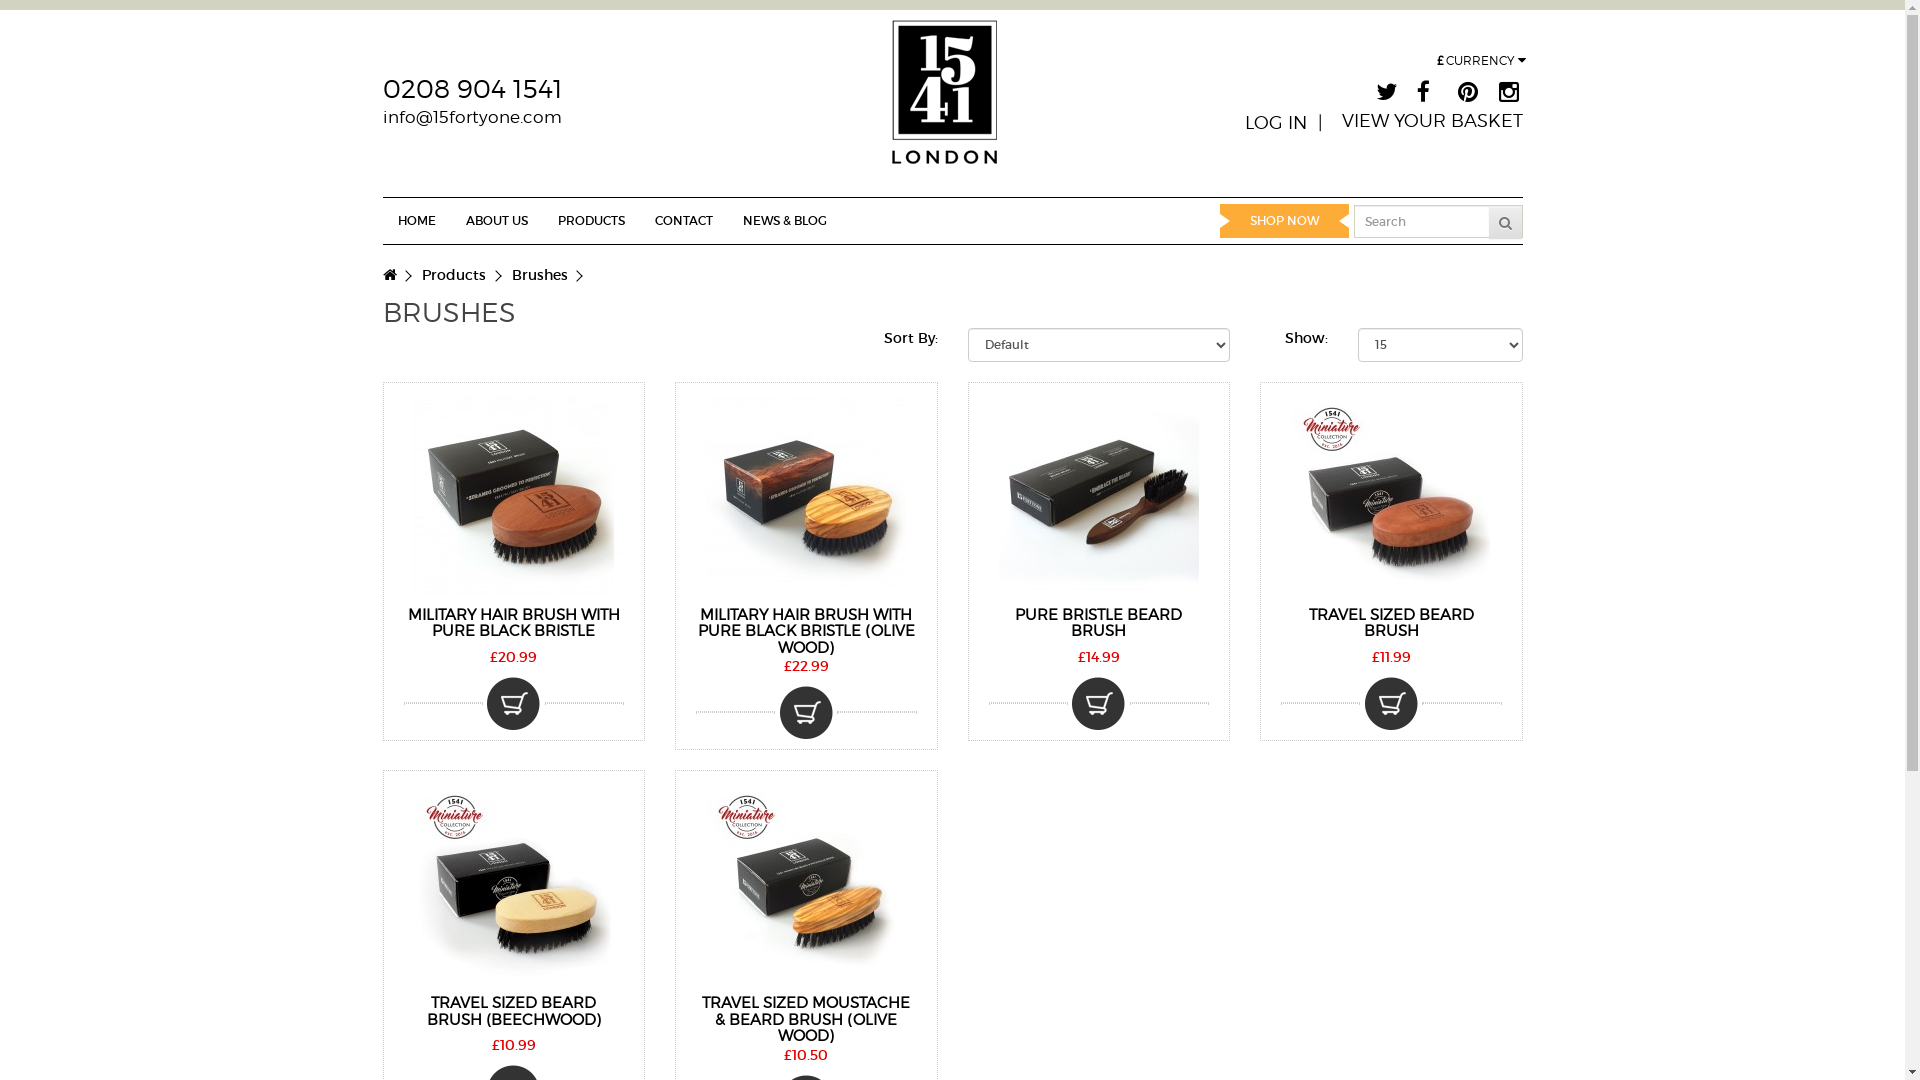 The image size is (1920, 1080). Describe the element at coordinates (1284, 221) in the screenshot. I see `SHOP NOW` at that location.